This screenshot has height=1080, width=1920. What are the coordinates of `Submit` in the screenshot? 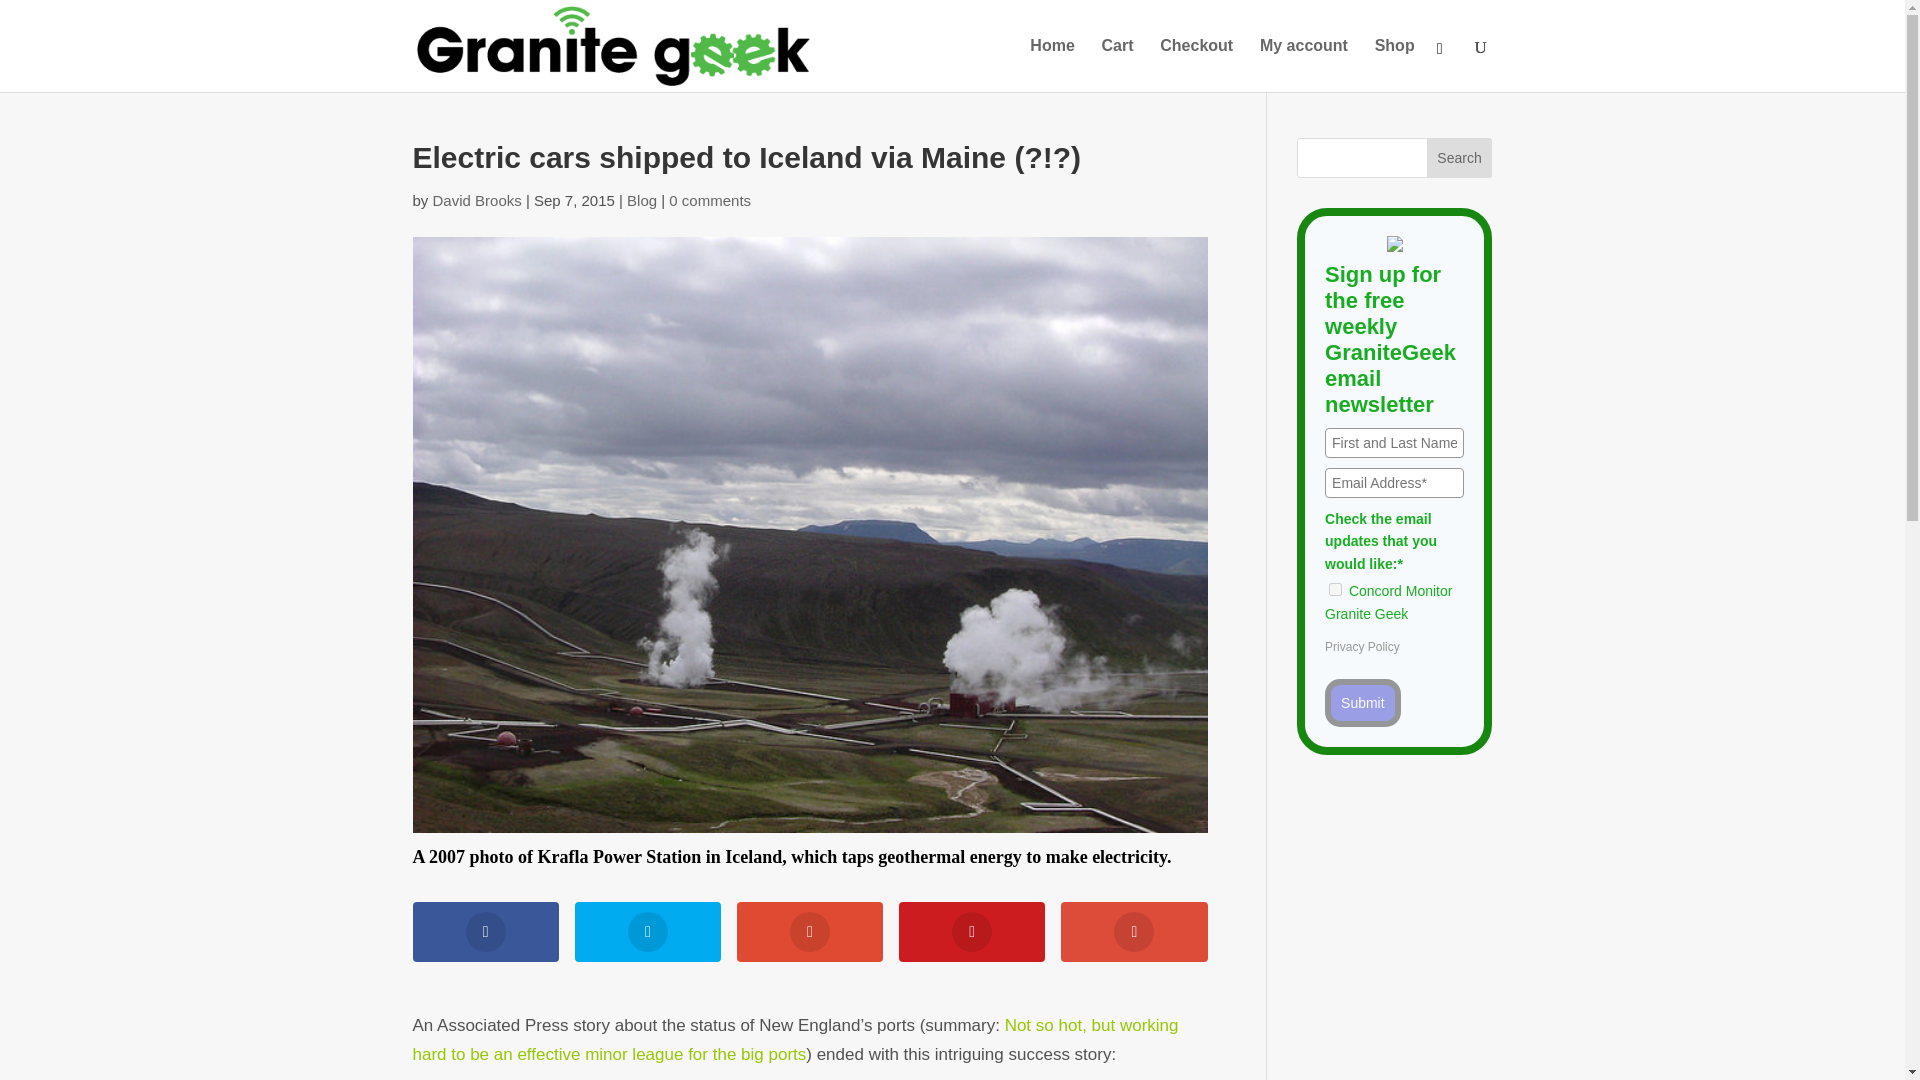 It's located at (1362, 702).